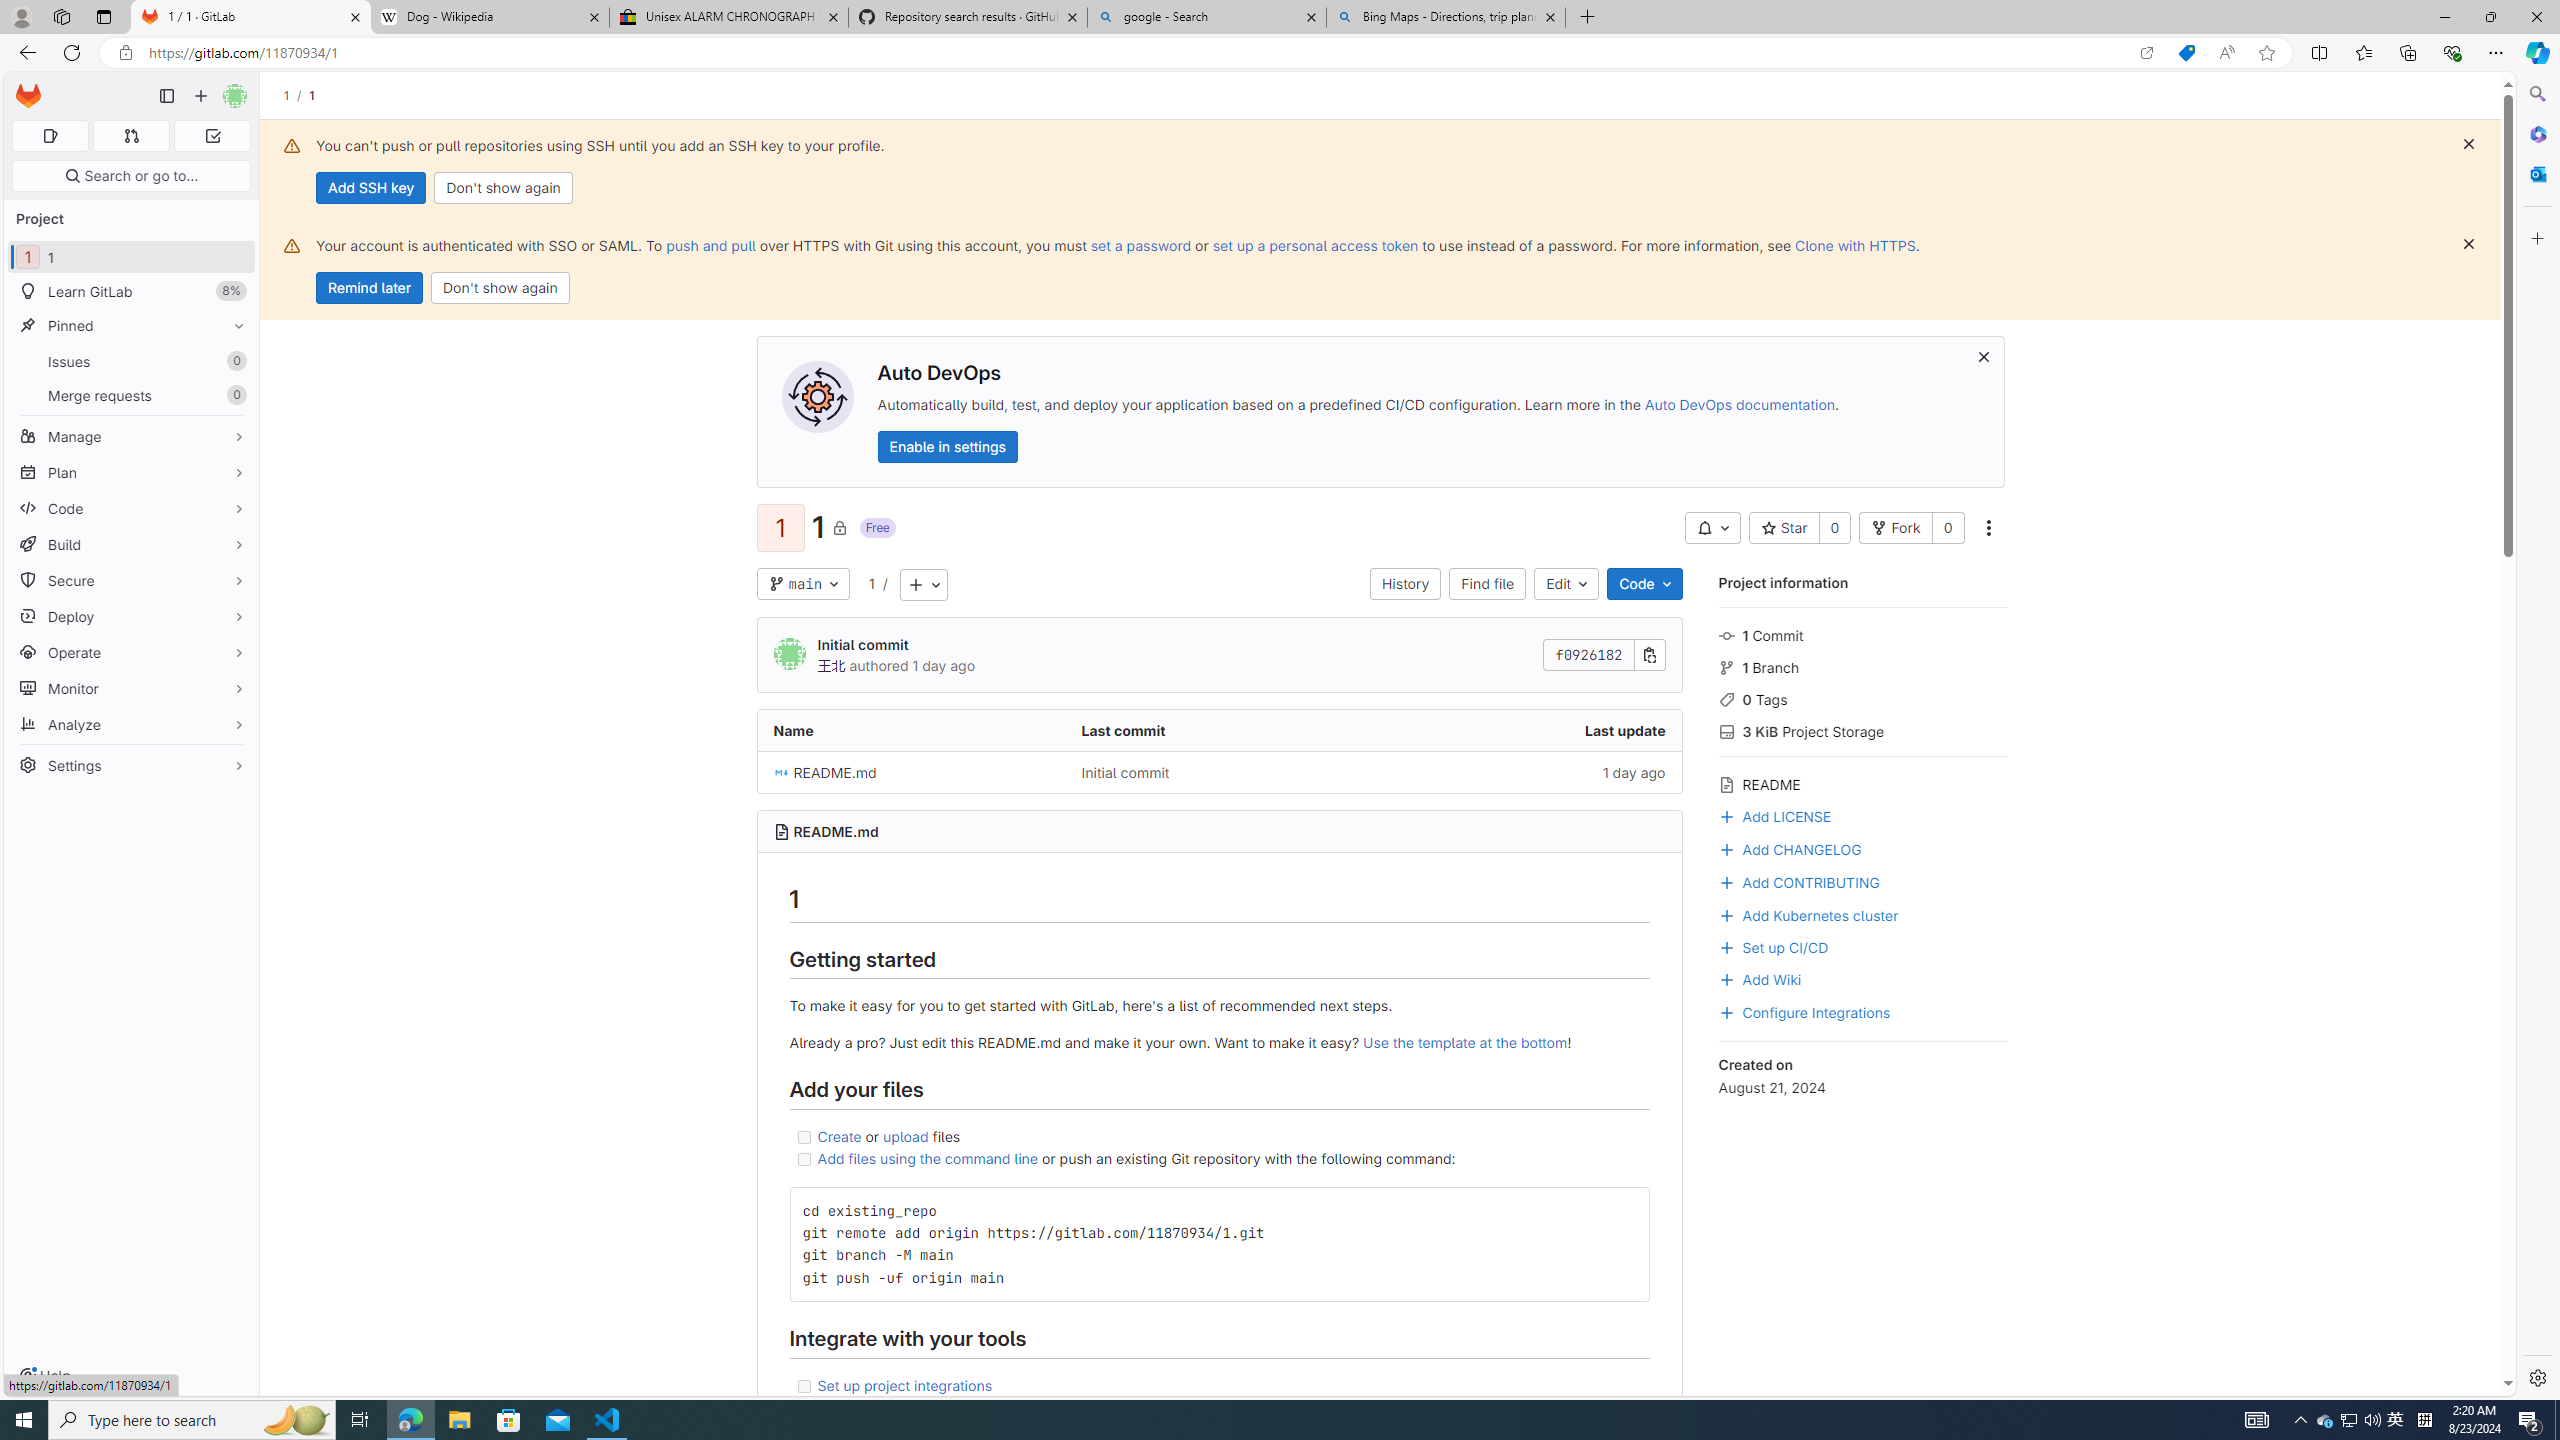  Describe the element at coordinates (1862, 782) in the screenshot. I see `README` at that location.